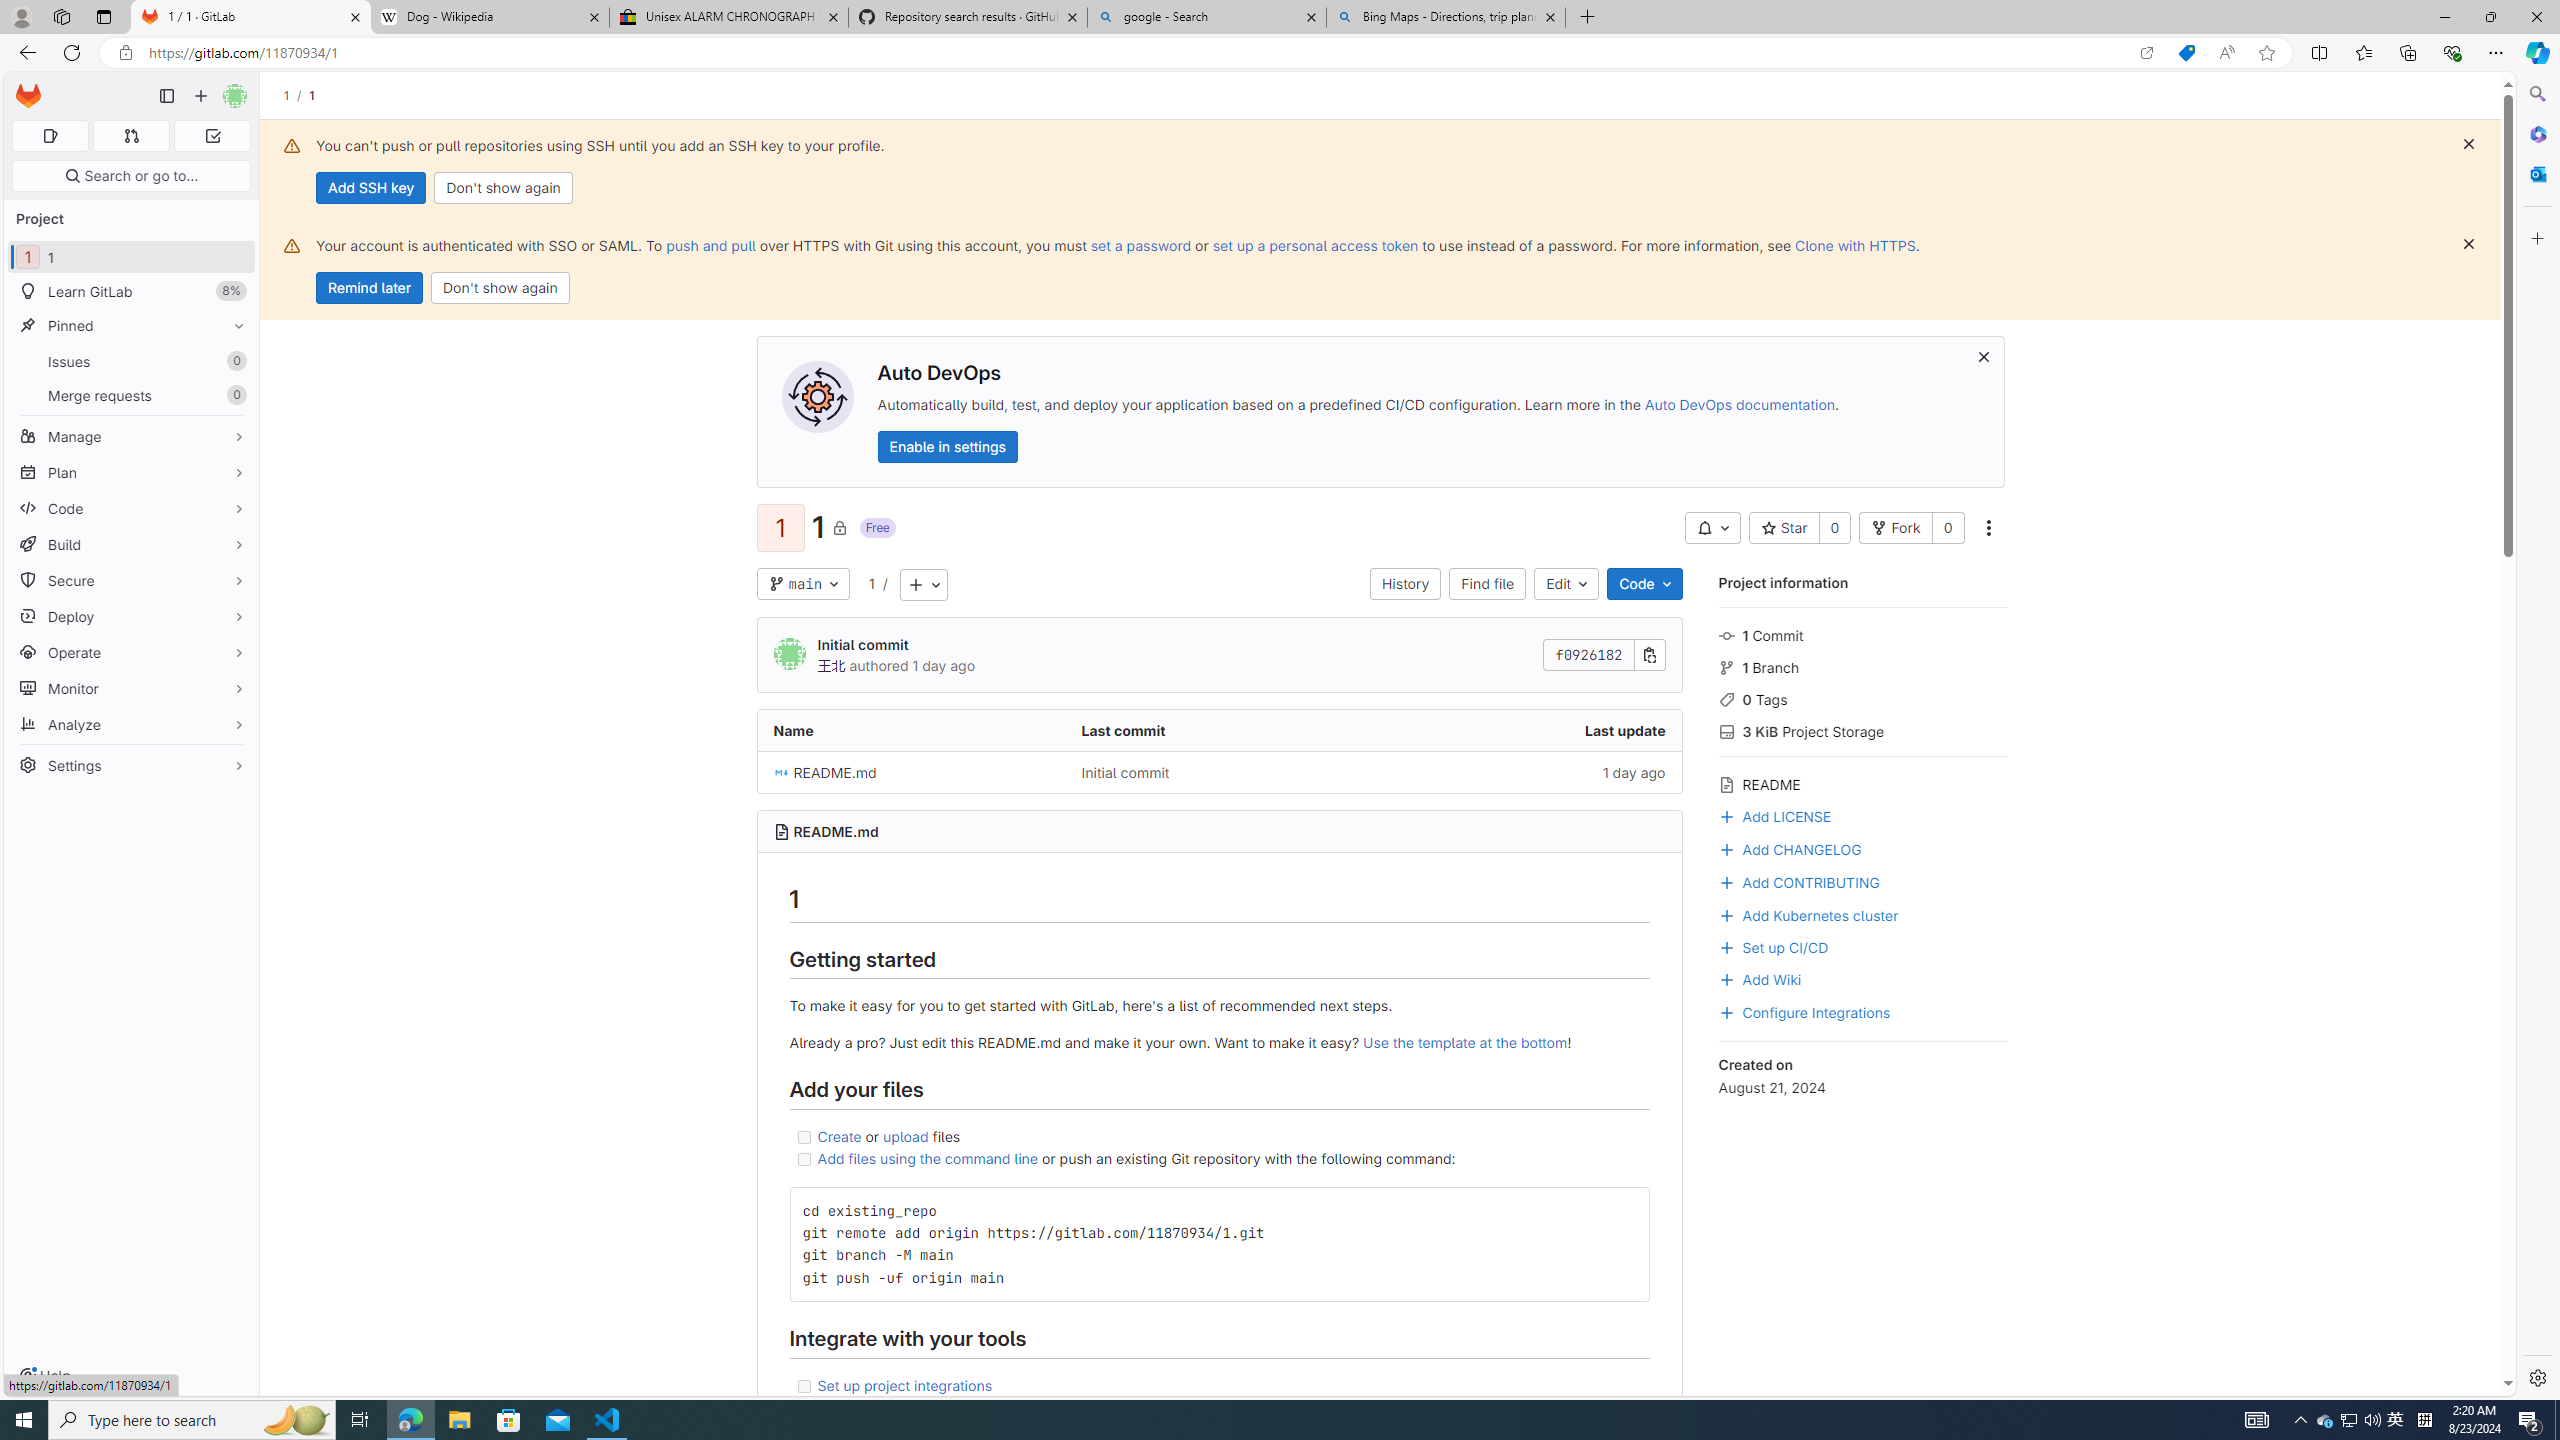  Describe the element at coordinates (1862, 782) in the screenshot. I see `README` at that location.